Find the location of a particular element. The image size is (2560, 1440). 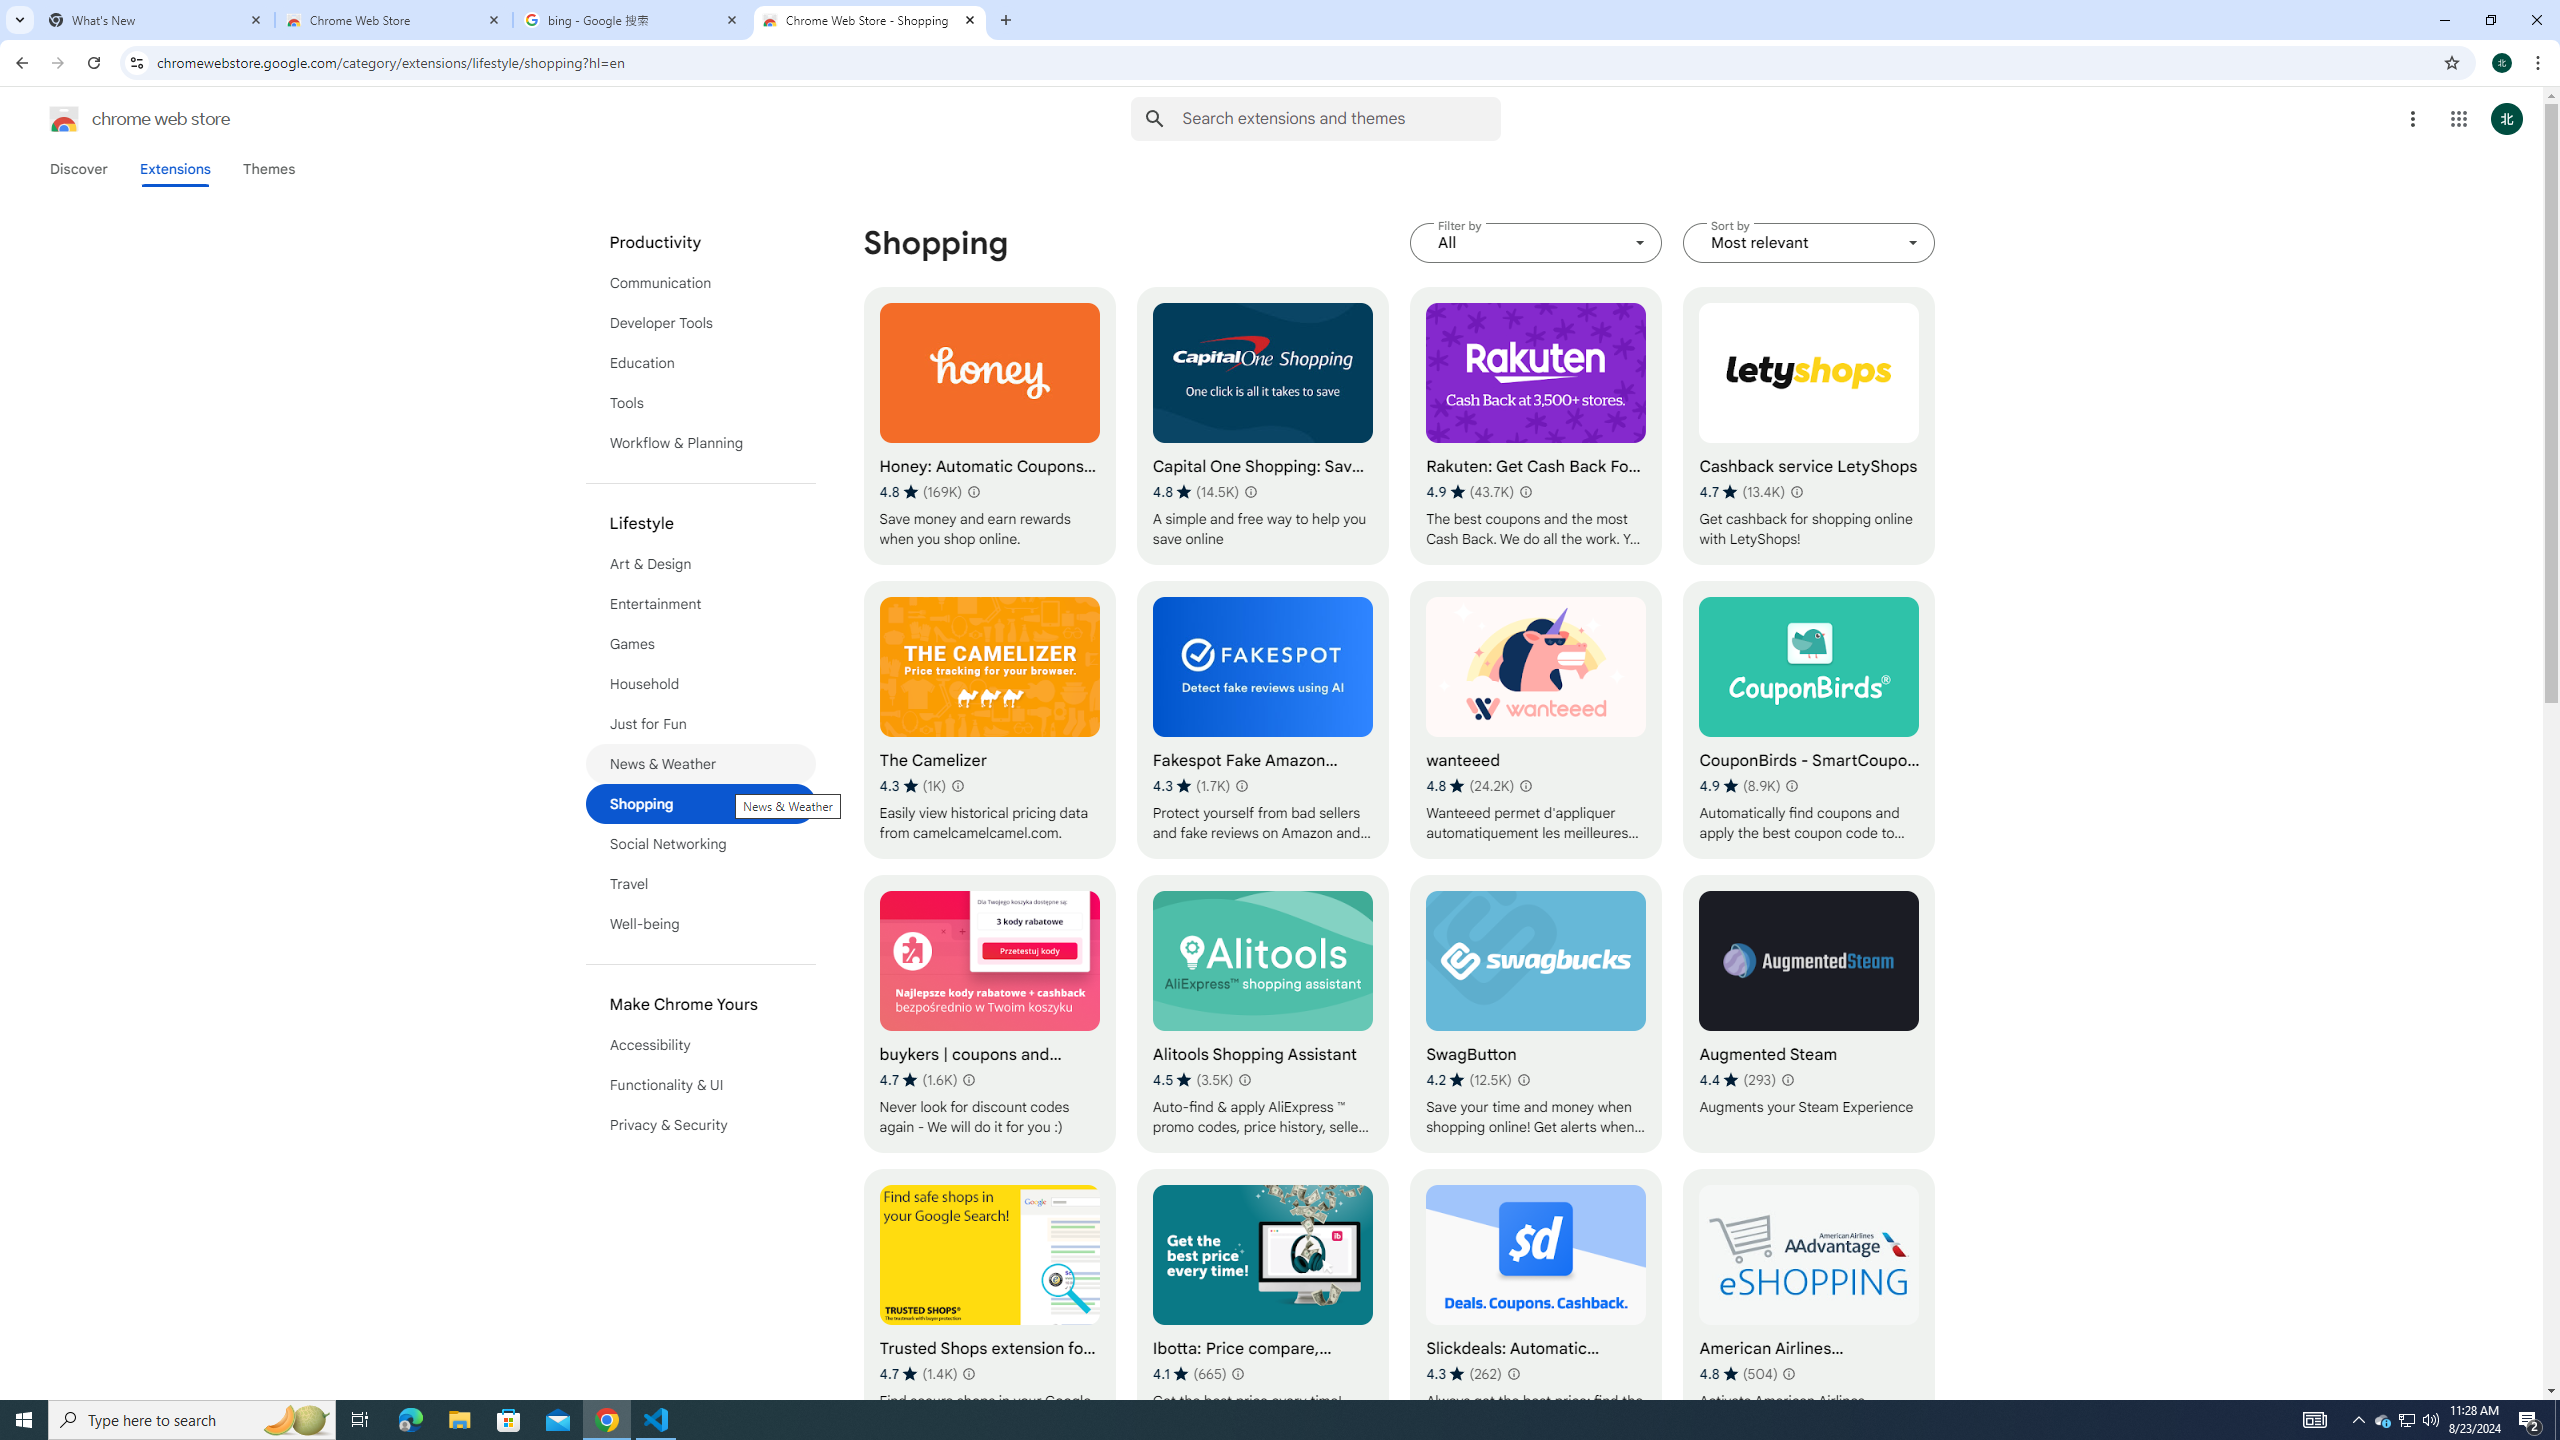

Sort by Most relevant is located at coordinates (1808, 243).